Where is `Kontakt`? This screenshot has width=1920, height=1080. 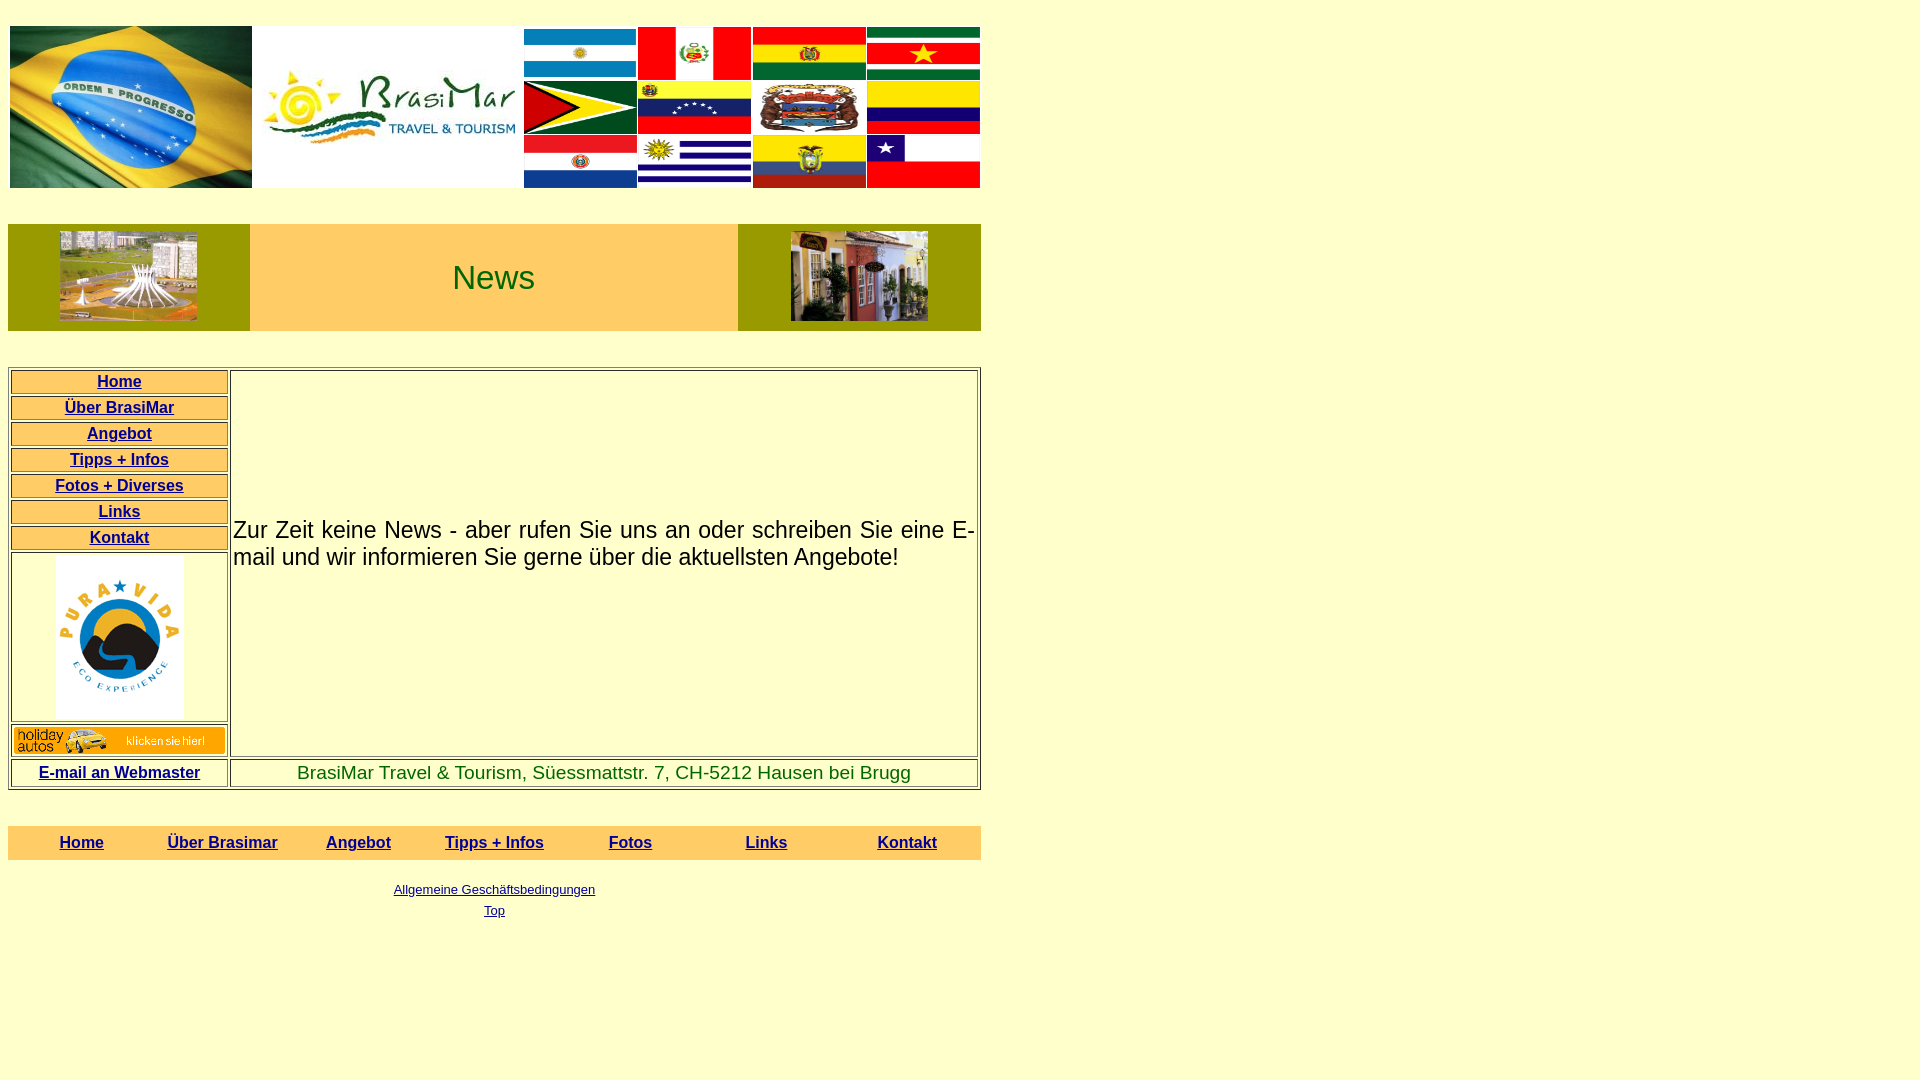
Kontakt is located at coordinates (120, 538).